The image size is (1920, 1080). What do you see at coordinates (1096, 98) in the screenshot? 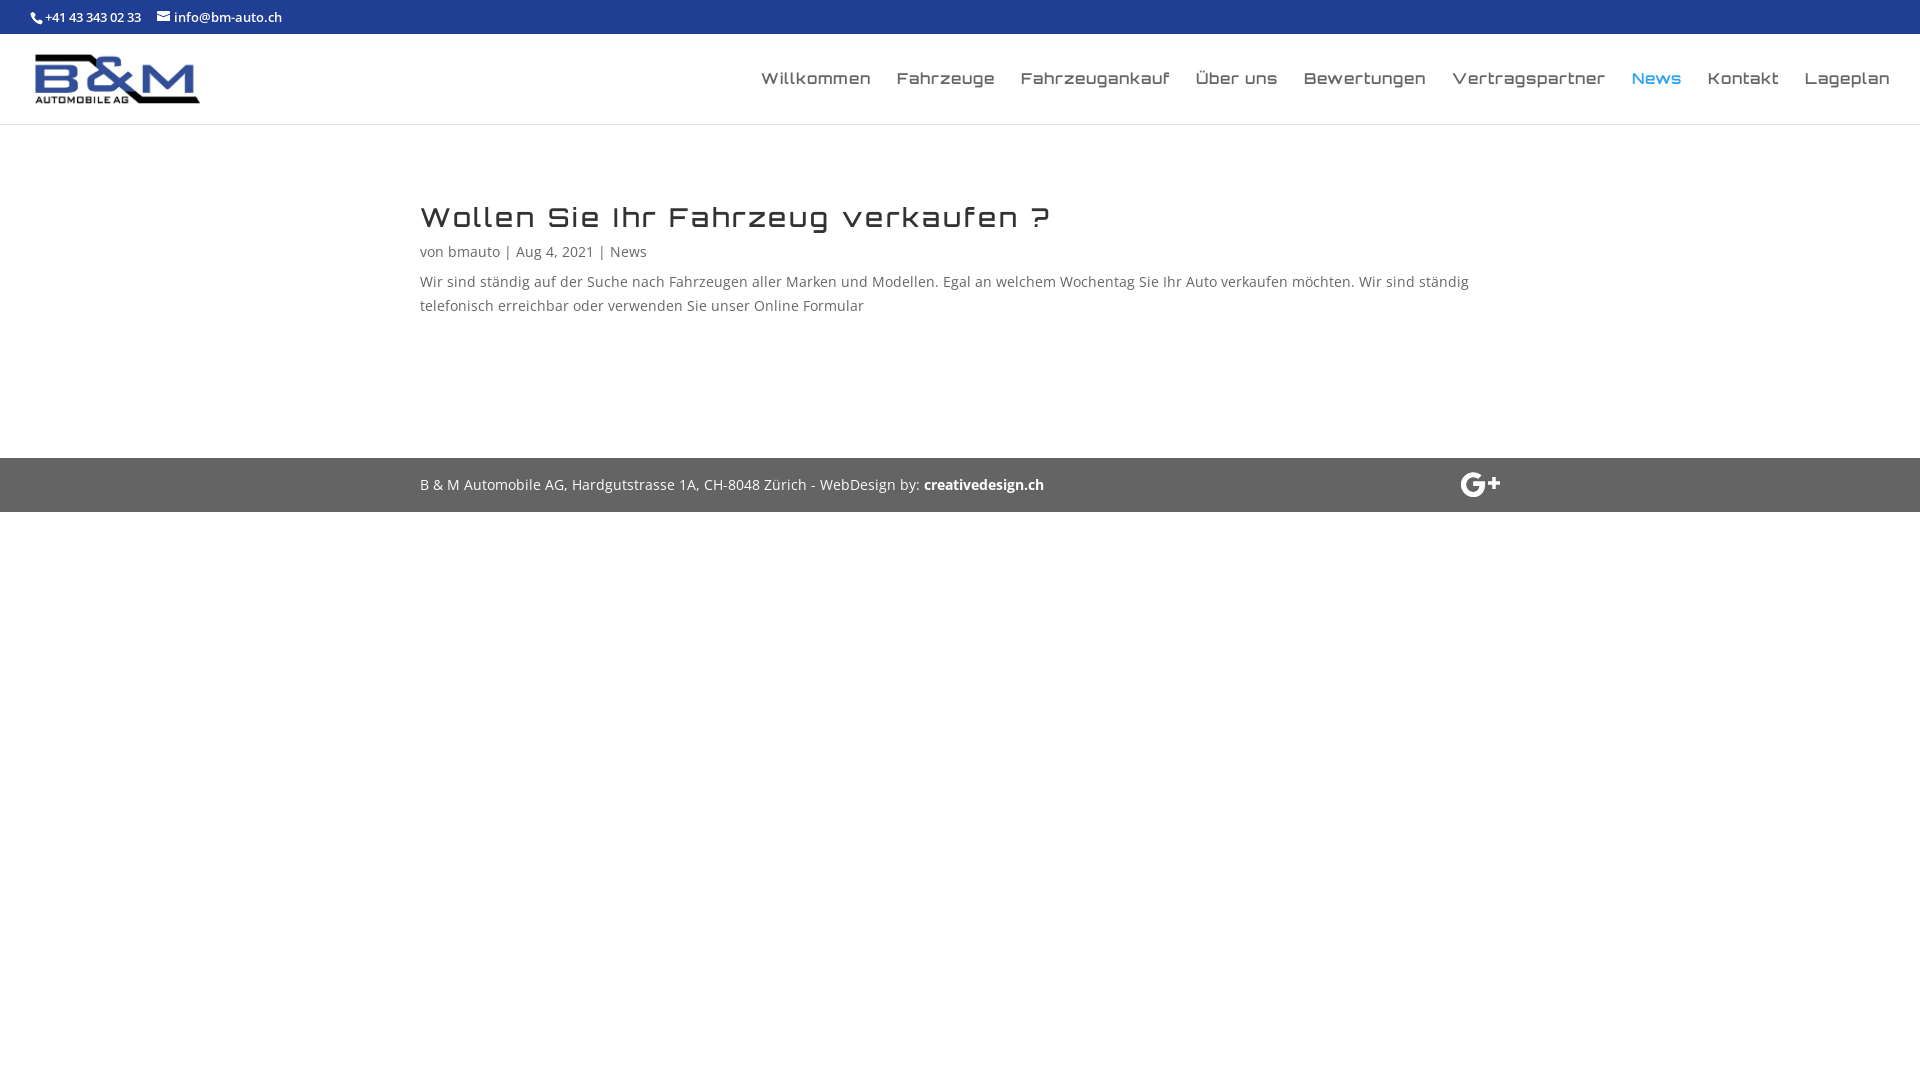
I see `Fahrzeugankauf` at bounding box center [1096, 98].